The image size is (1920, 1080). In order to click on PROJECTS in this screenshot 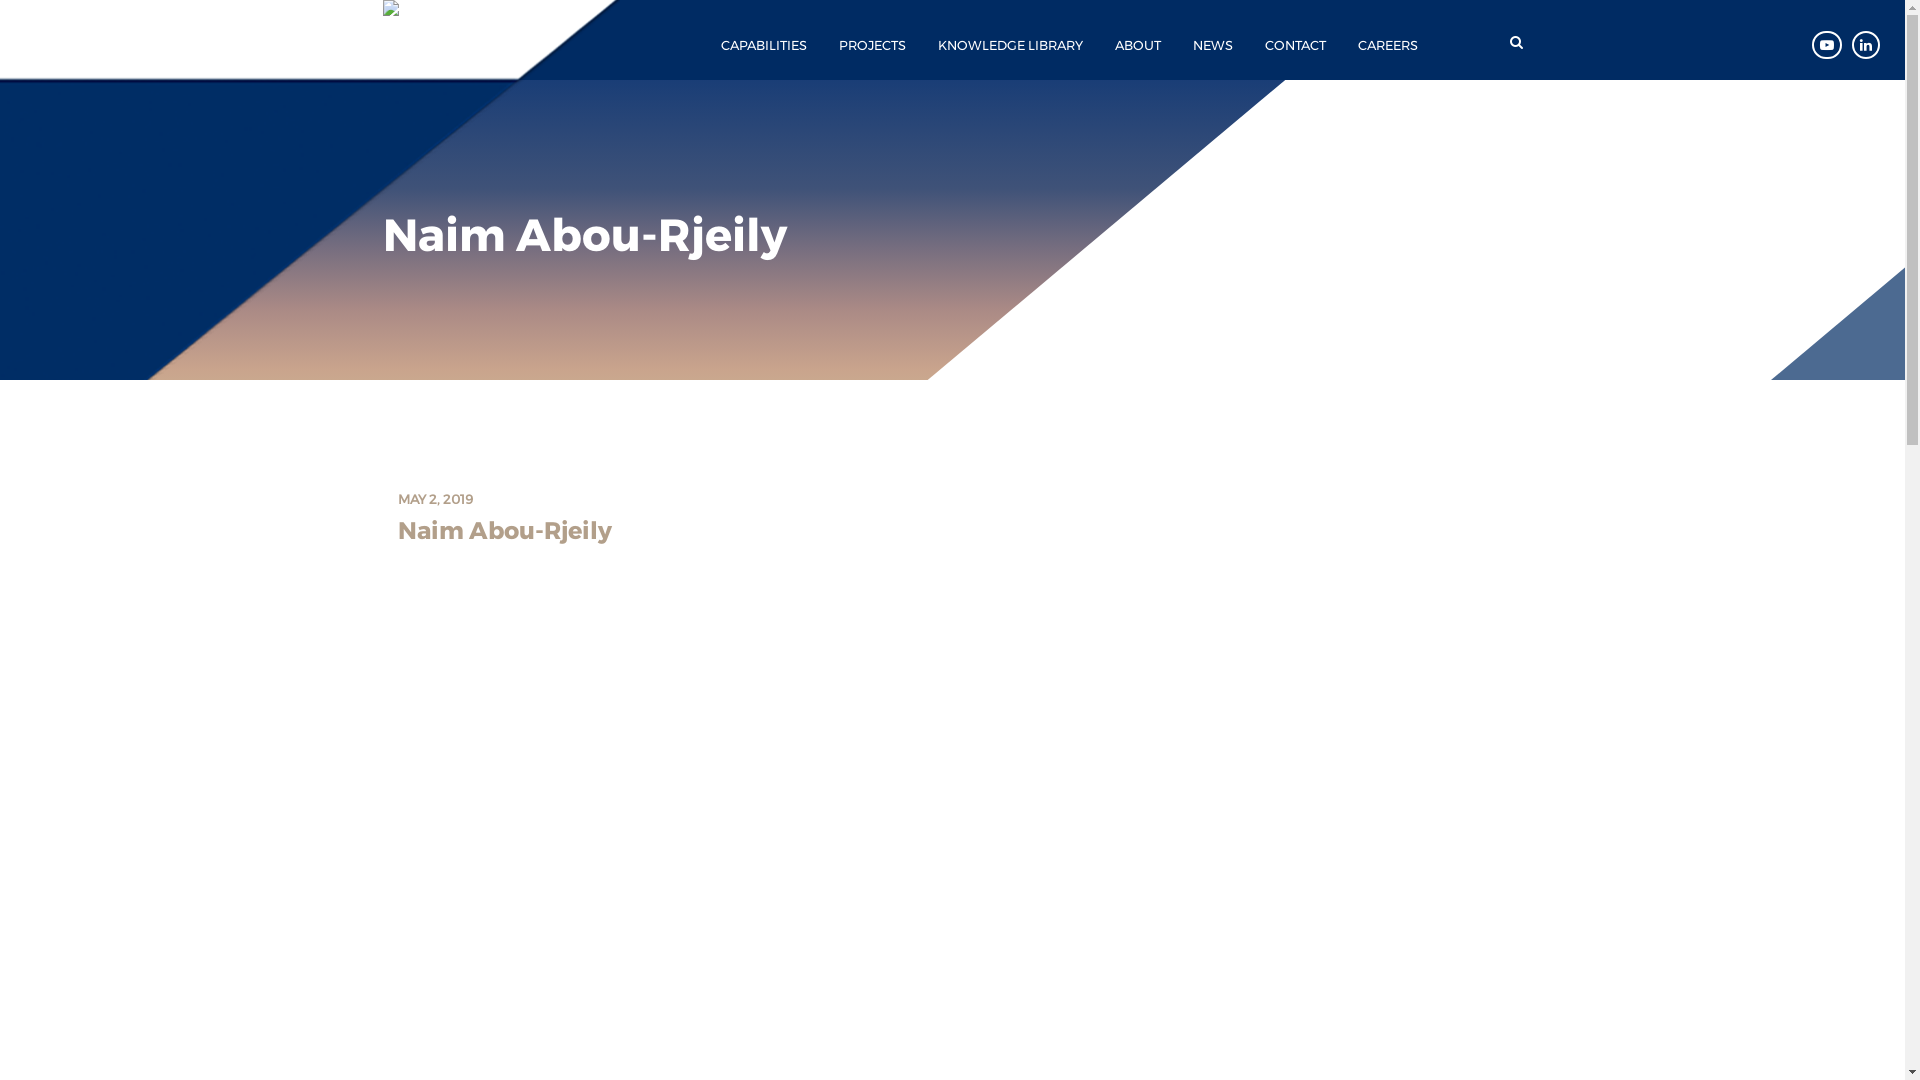, I will do `click(872, 46)`.